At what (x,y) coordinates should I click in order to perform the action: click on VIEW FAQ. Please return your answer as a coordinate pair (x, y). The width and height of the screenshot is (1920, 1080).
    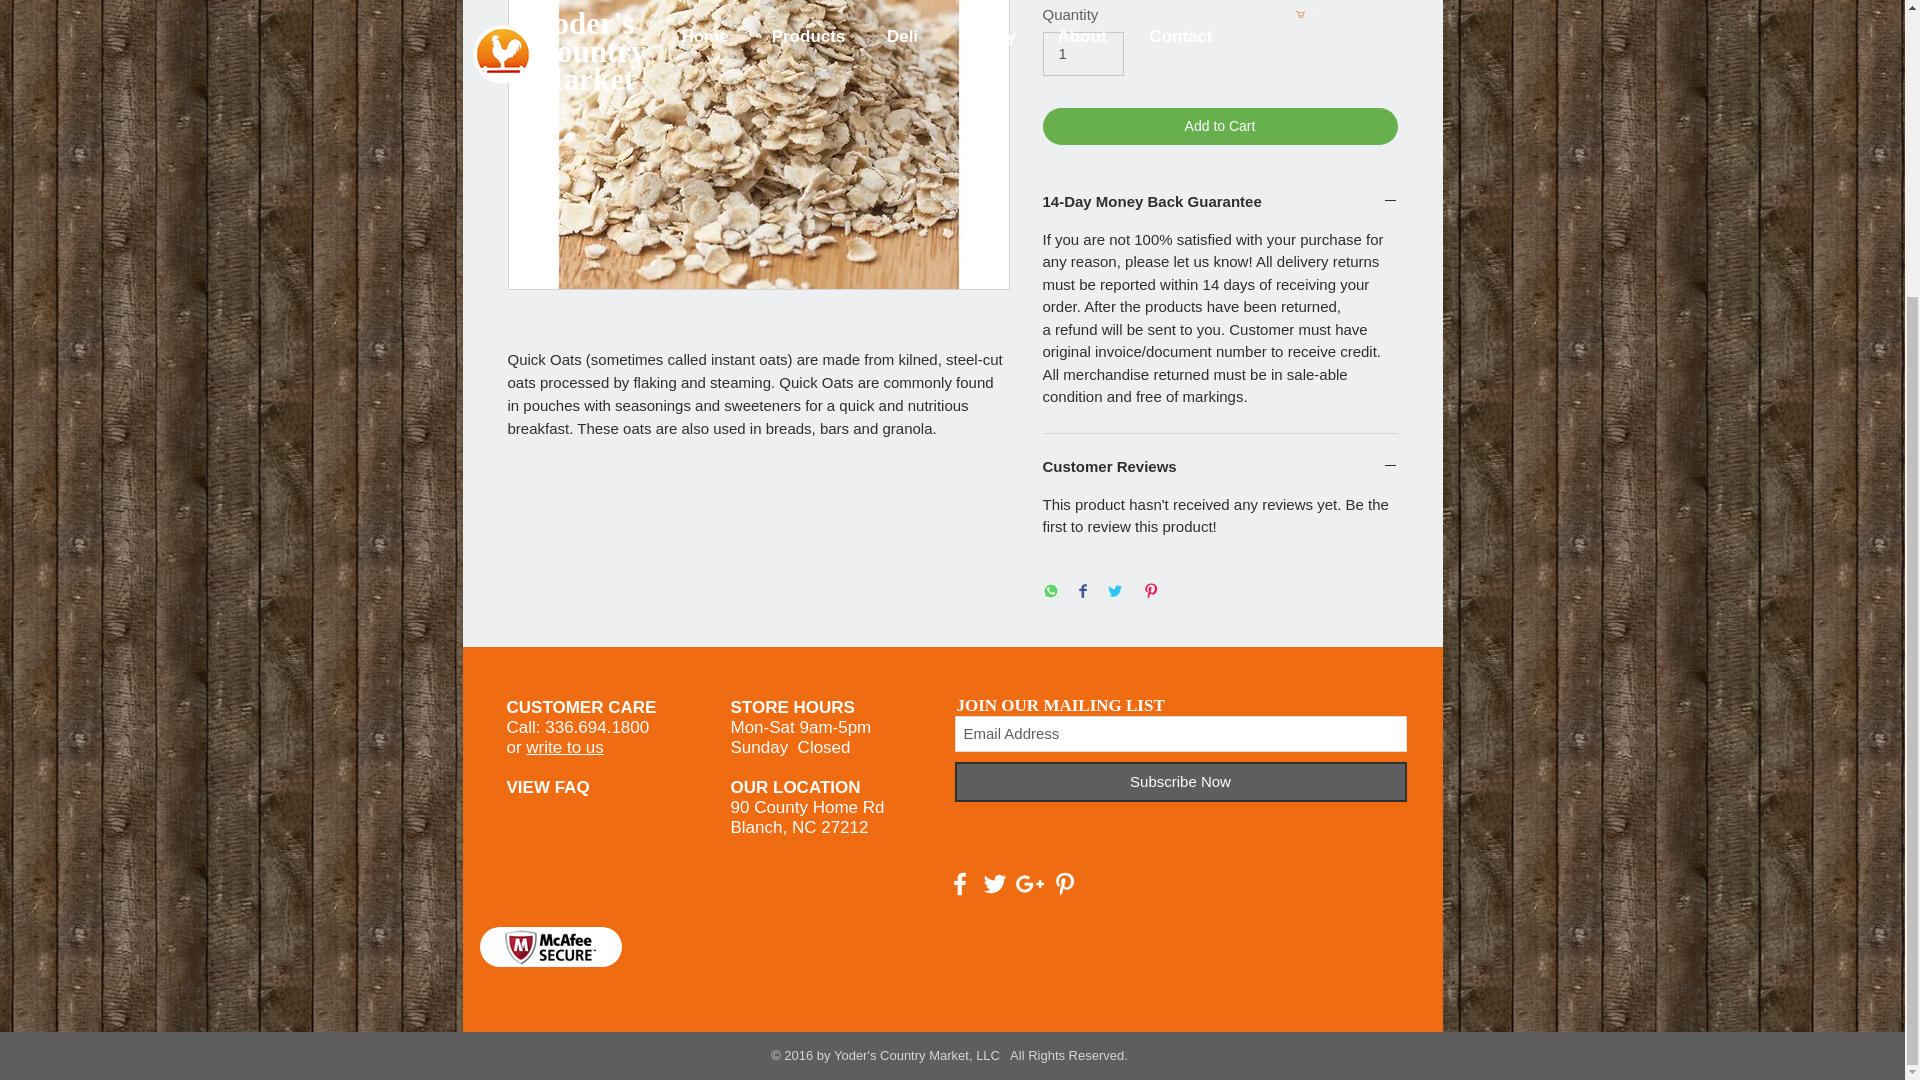
    Looking at the image, I should click on (548, 787).